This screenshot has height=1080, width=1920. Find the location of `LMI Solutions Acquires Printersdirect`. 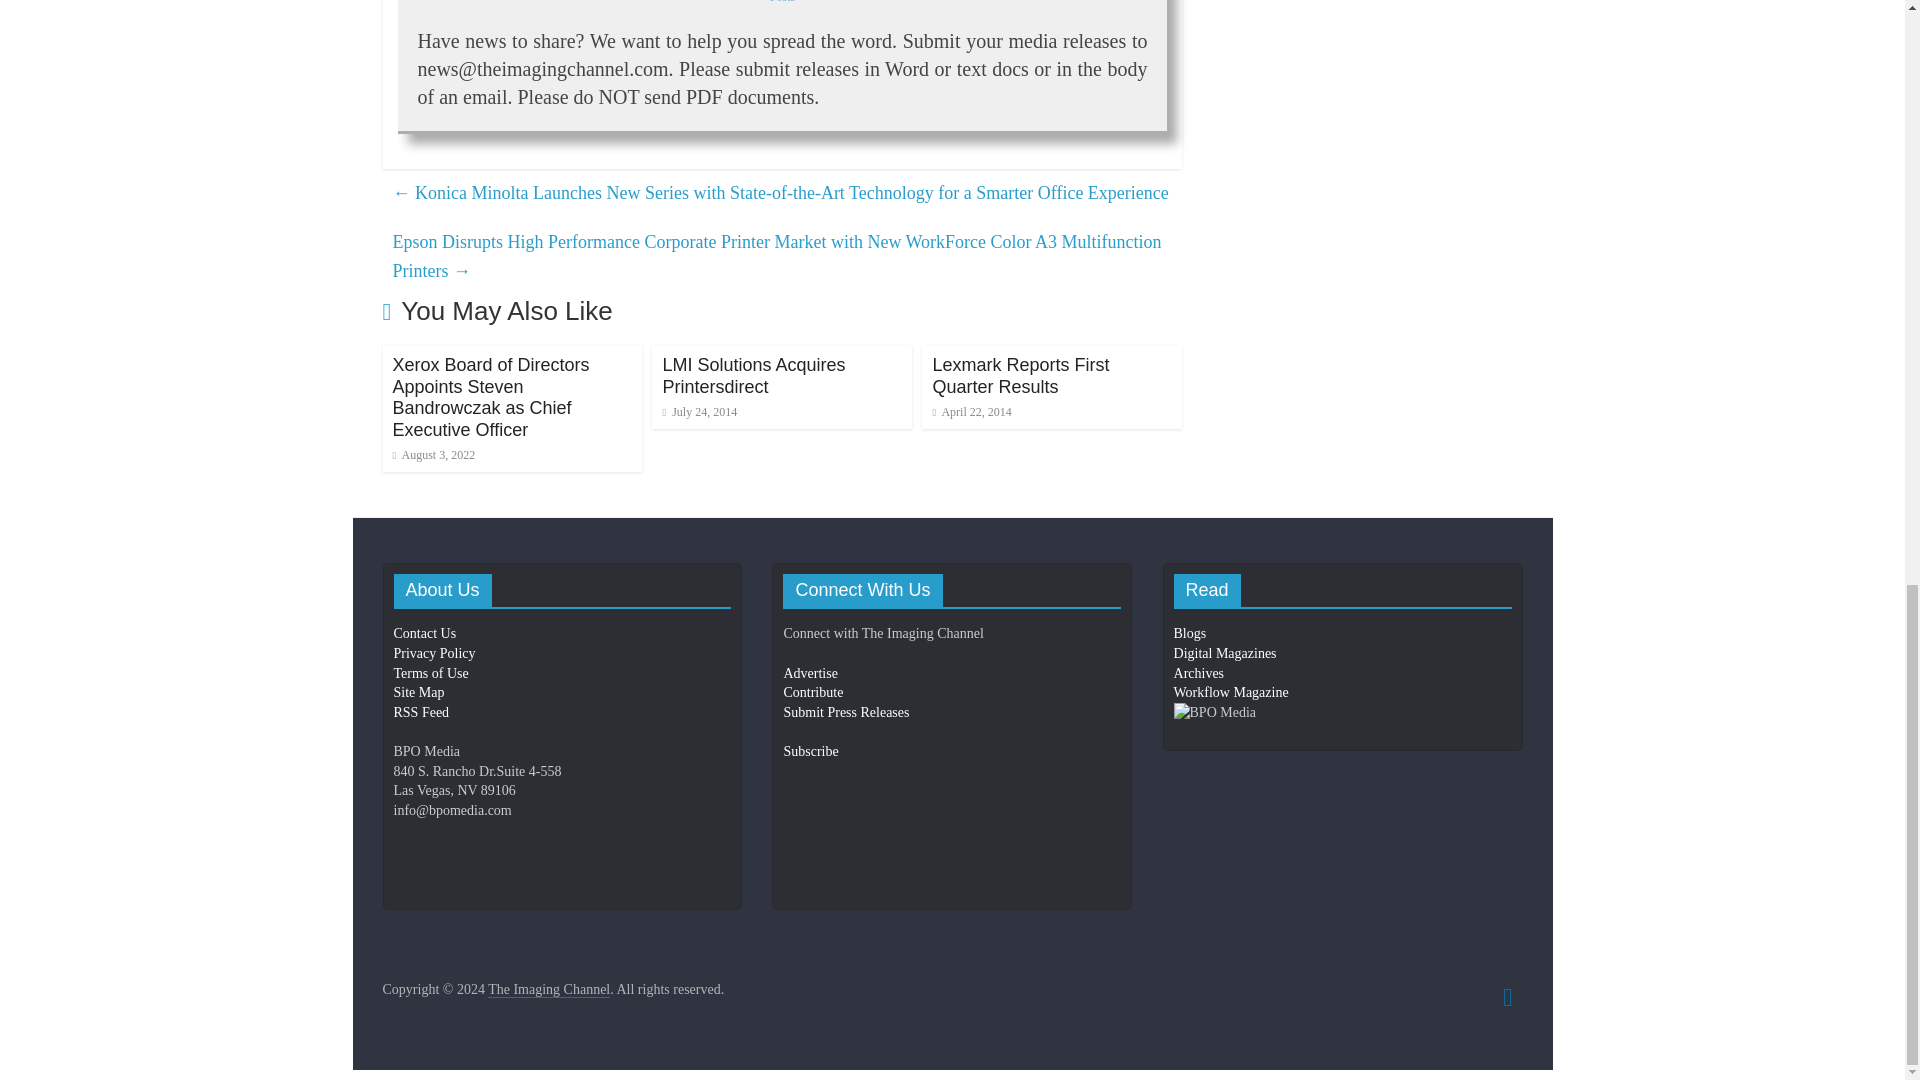

LMI Solutions Acquires Printersdirect is located at coordinates (753, 376).